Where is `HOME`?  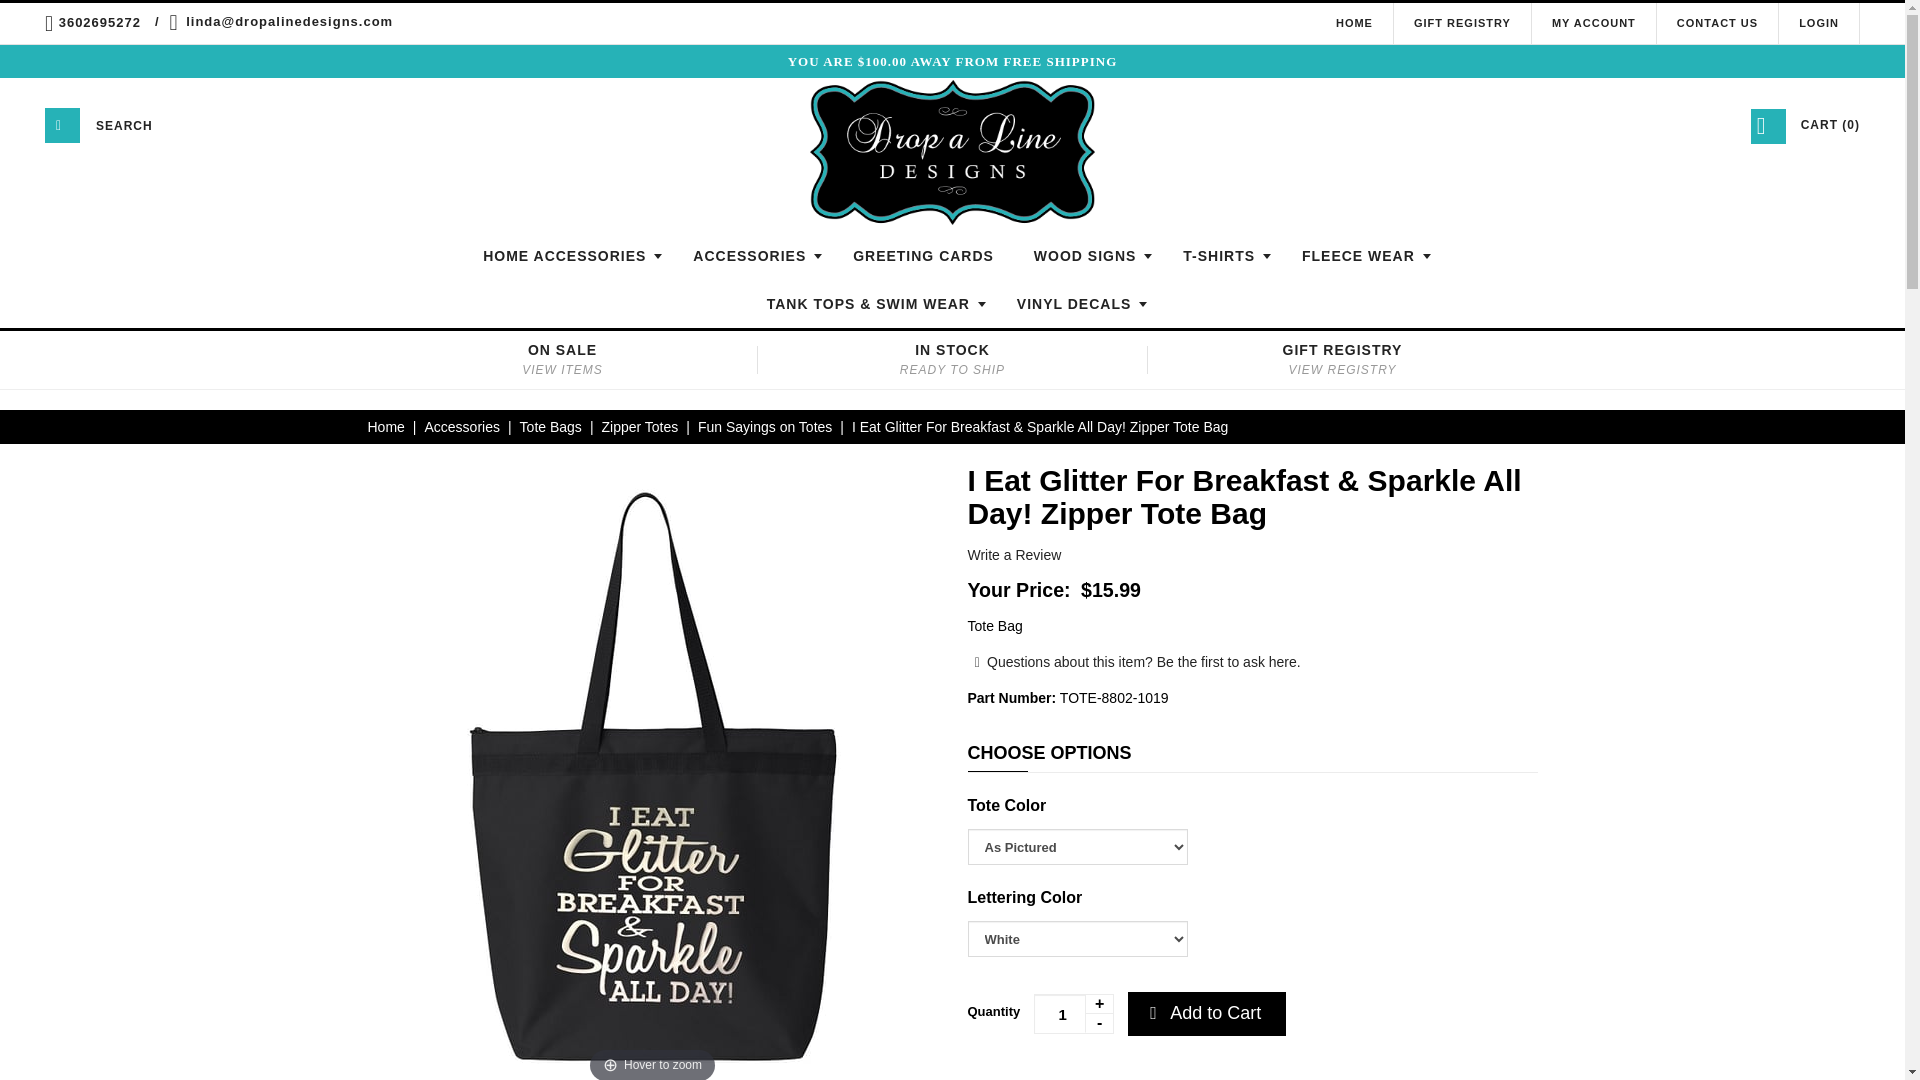
HOME is located at coordinates (1354, 23).